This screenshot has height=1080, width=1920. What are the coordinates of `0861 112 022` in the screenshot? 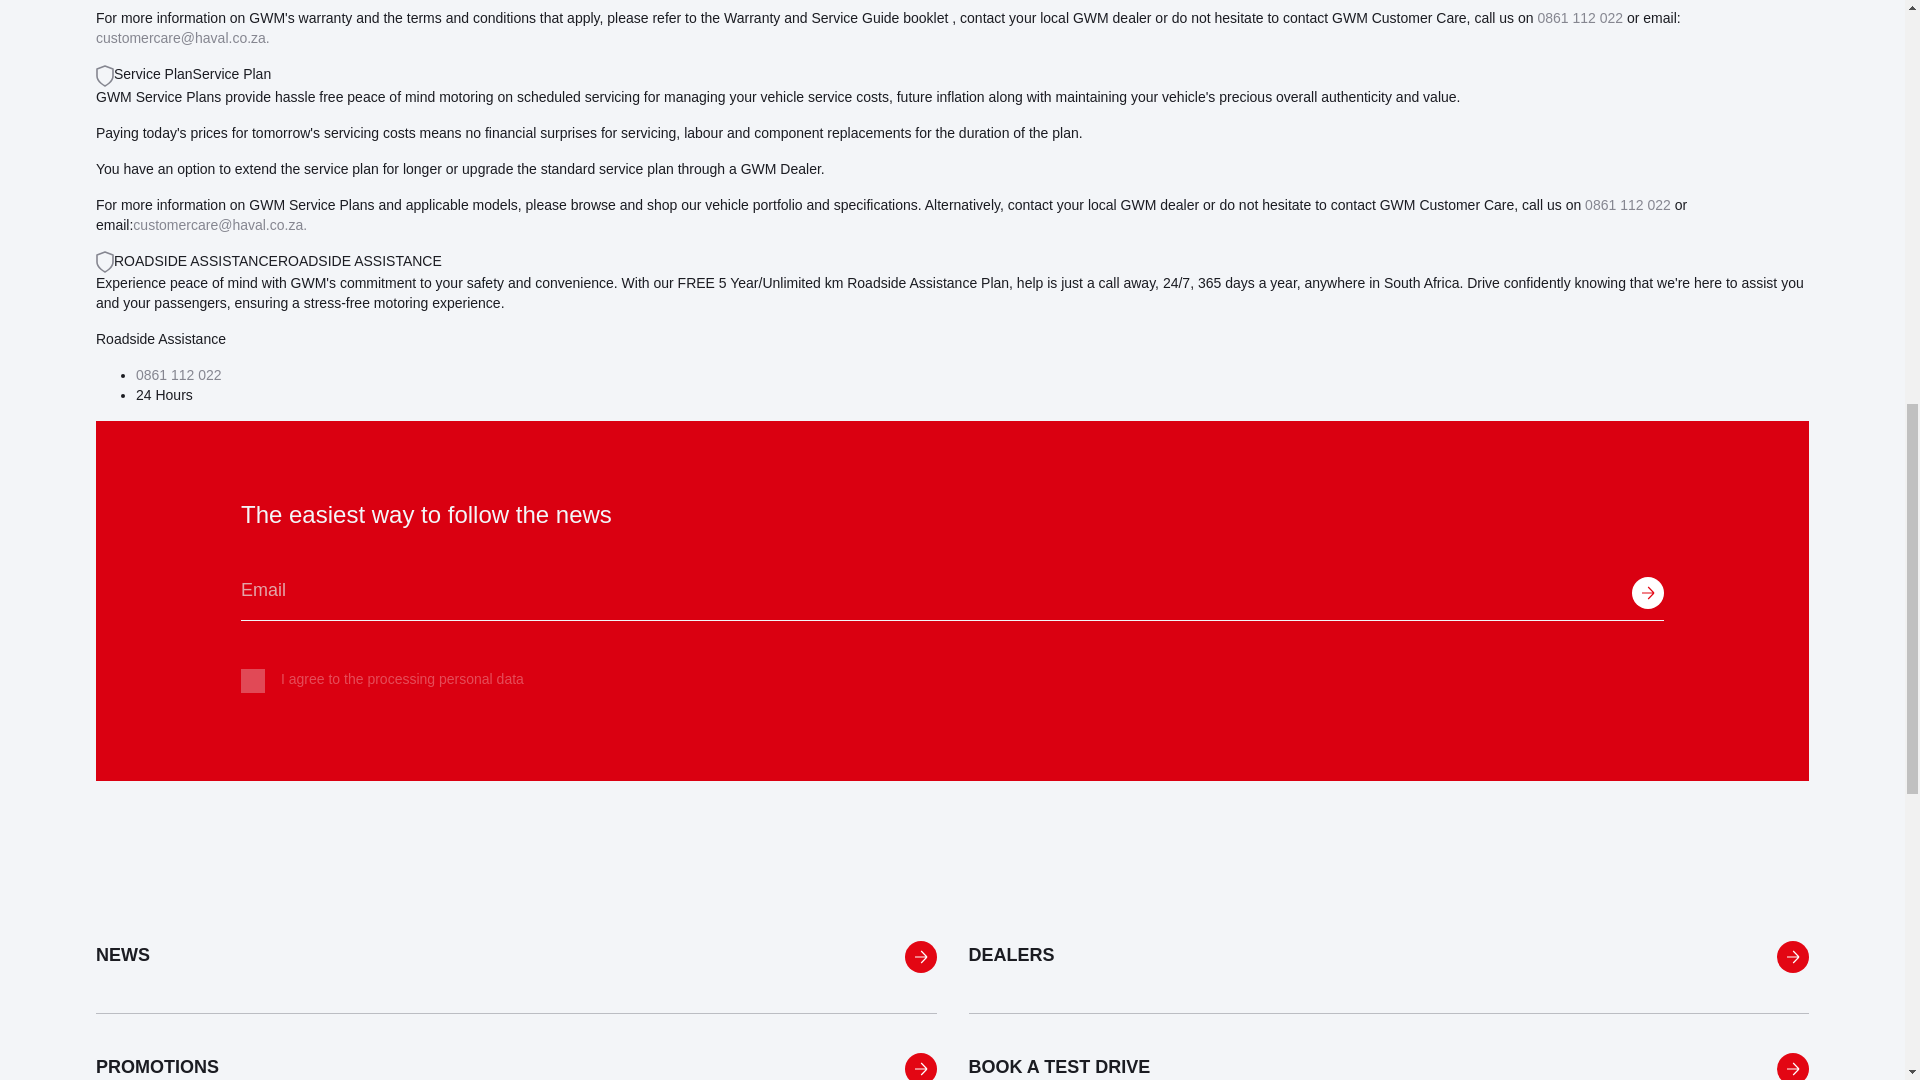 It's located at (1628, 204).